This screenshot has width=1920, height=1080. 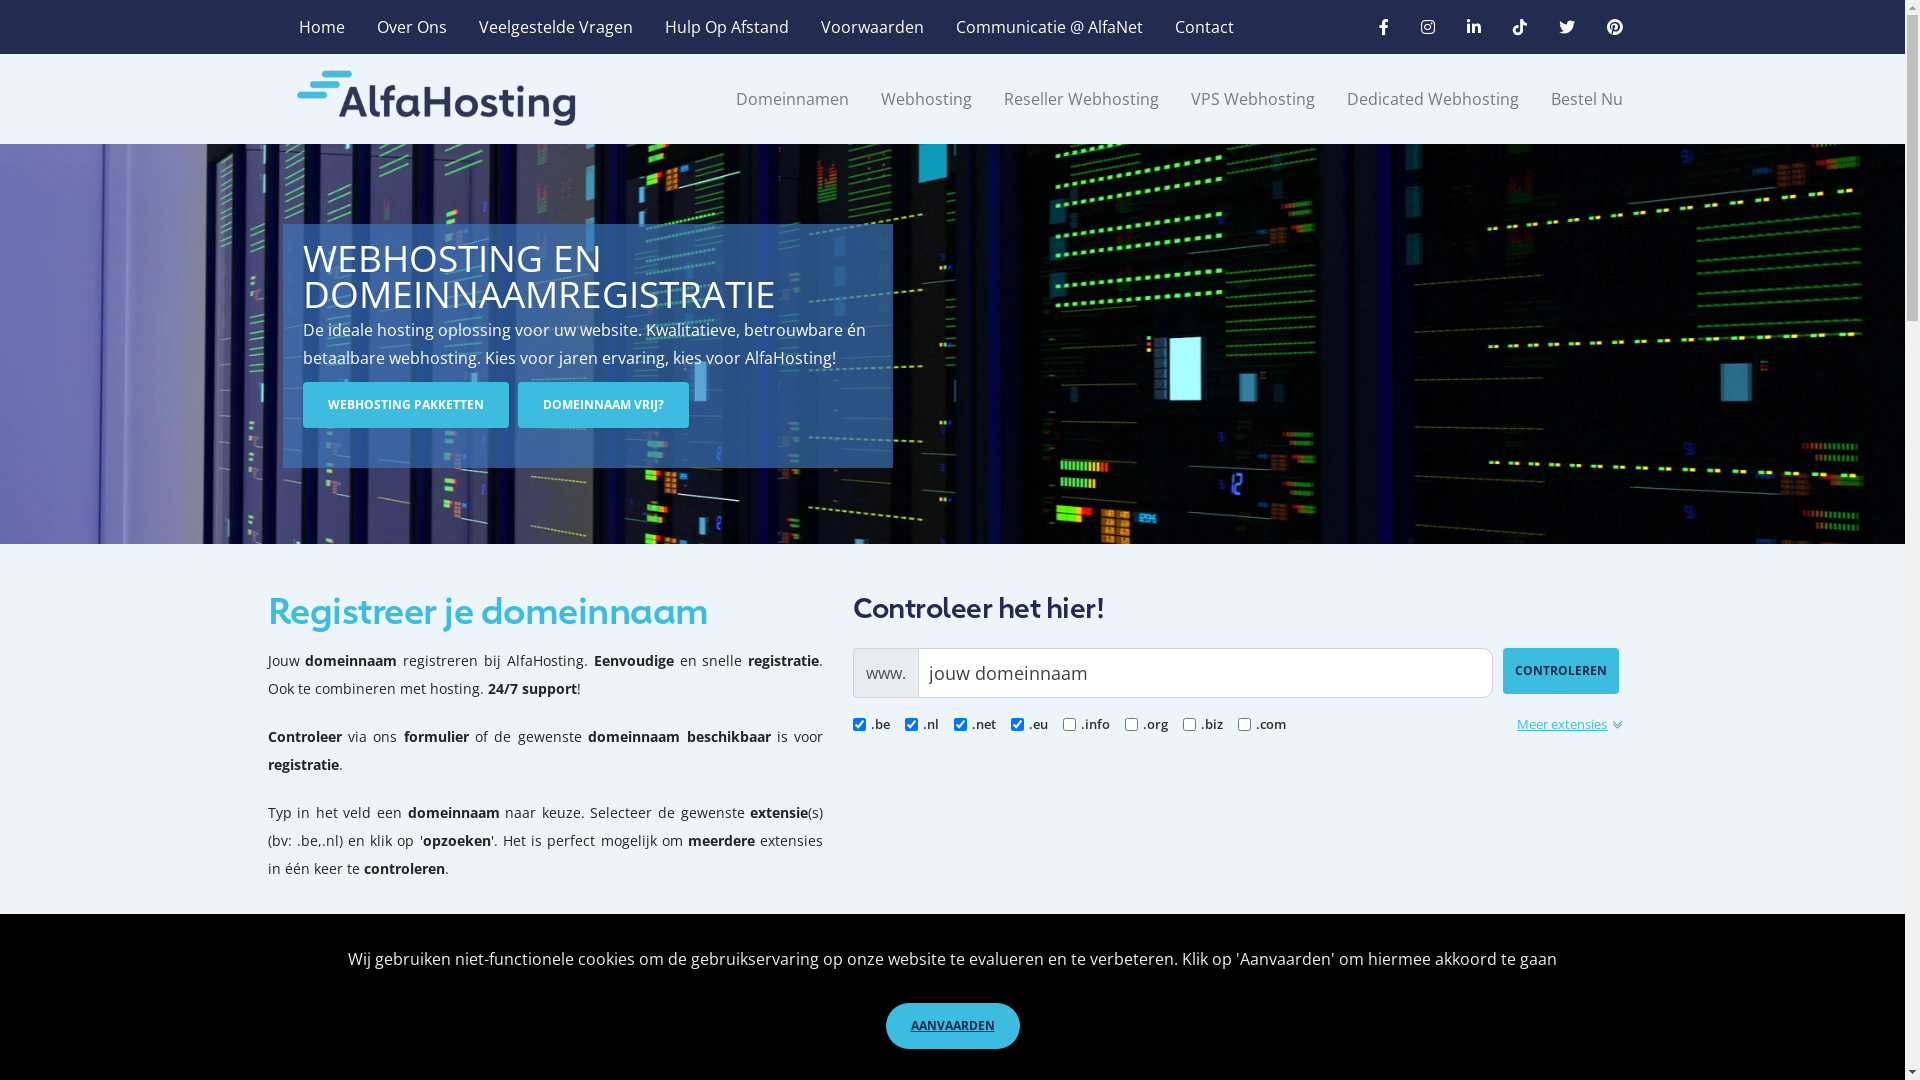 I want to click on Facebook, so click(x=1383, y=27).